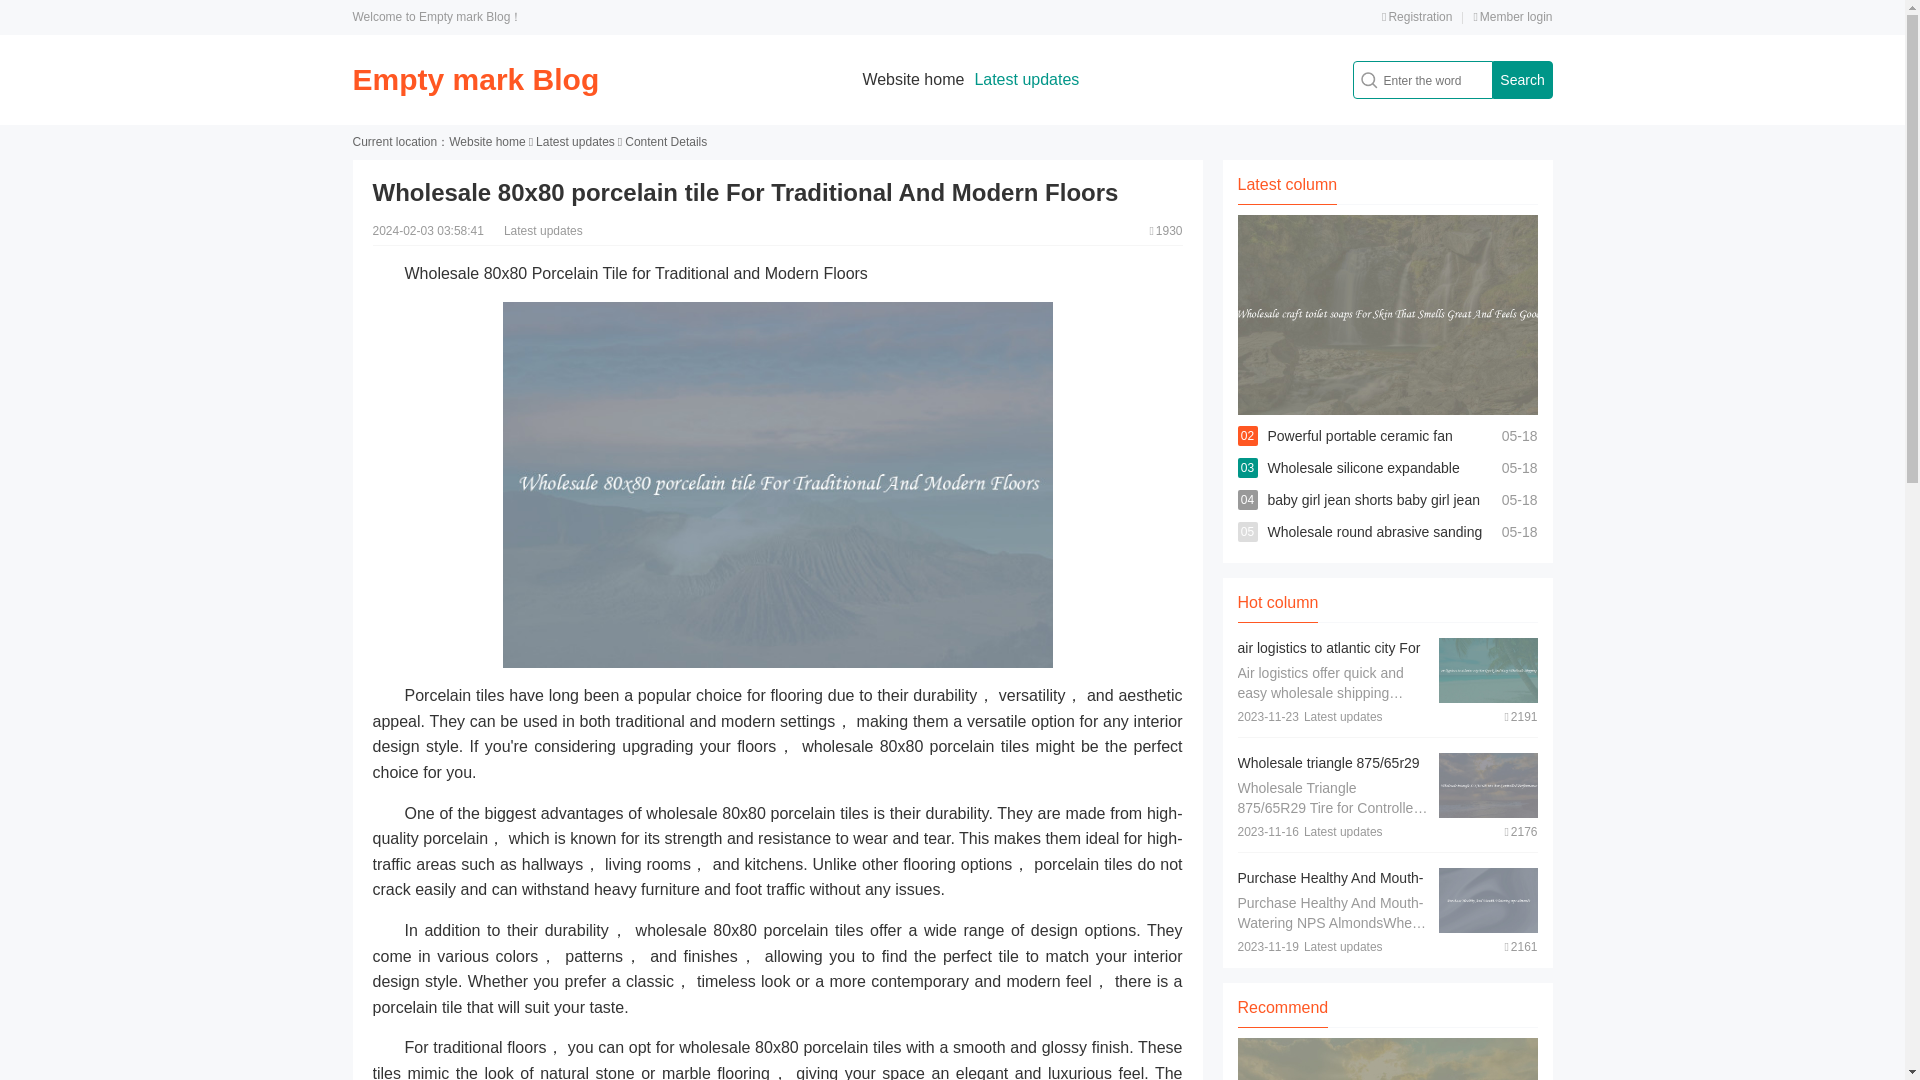 The image size is (1920, 1080). What do you see at coordinates (1416, 16) in the screenshot?
I see `Registration` at bounding box center [1416, 16].